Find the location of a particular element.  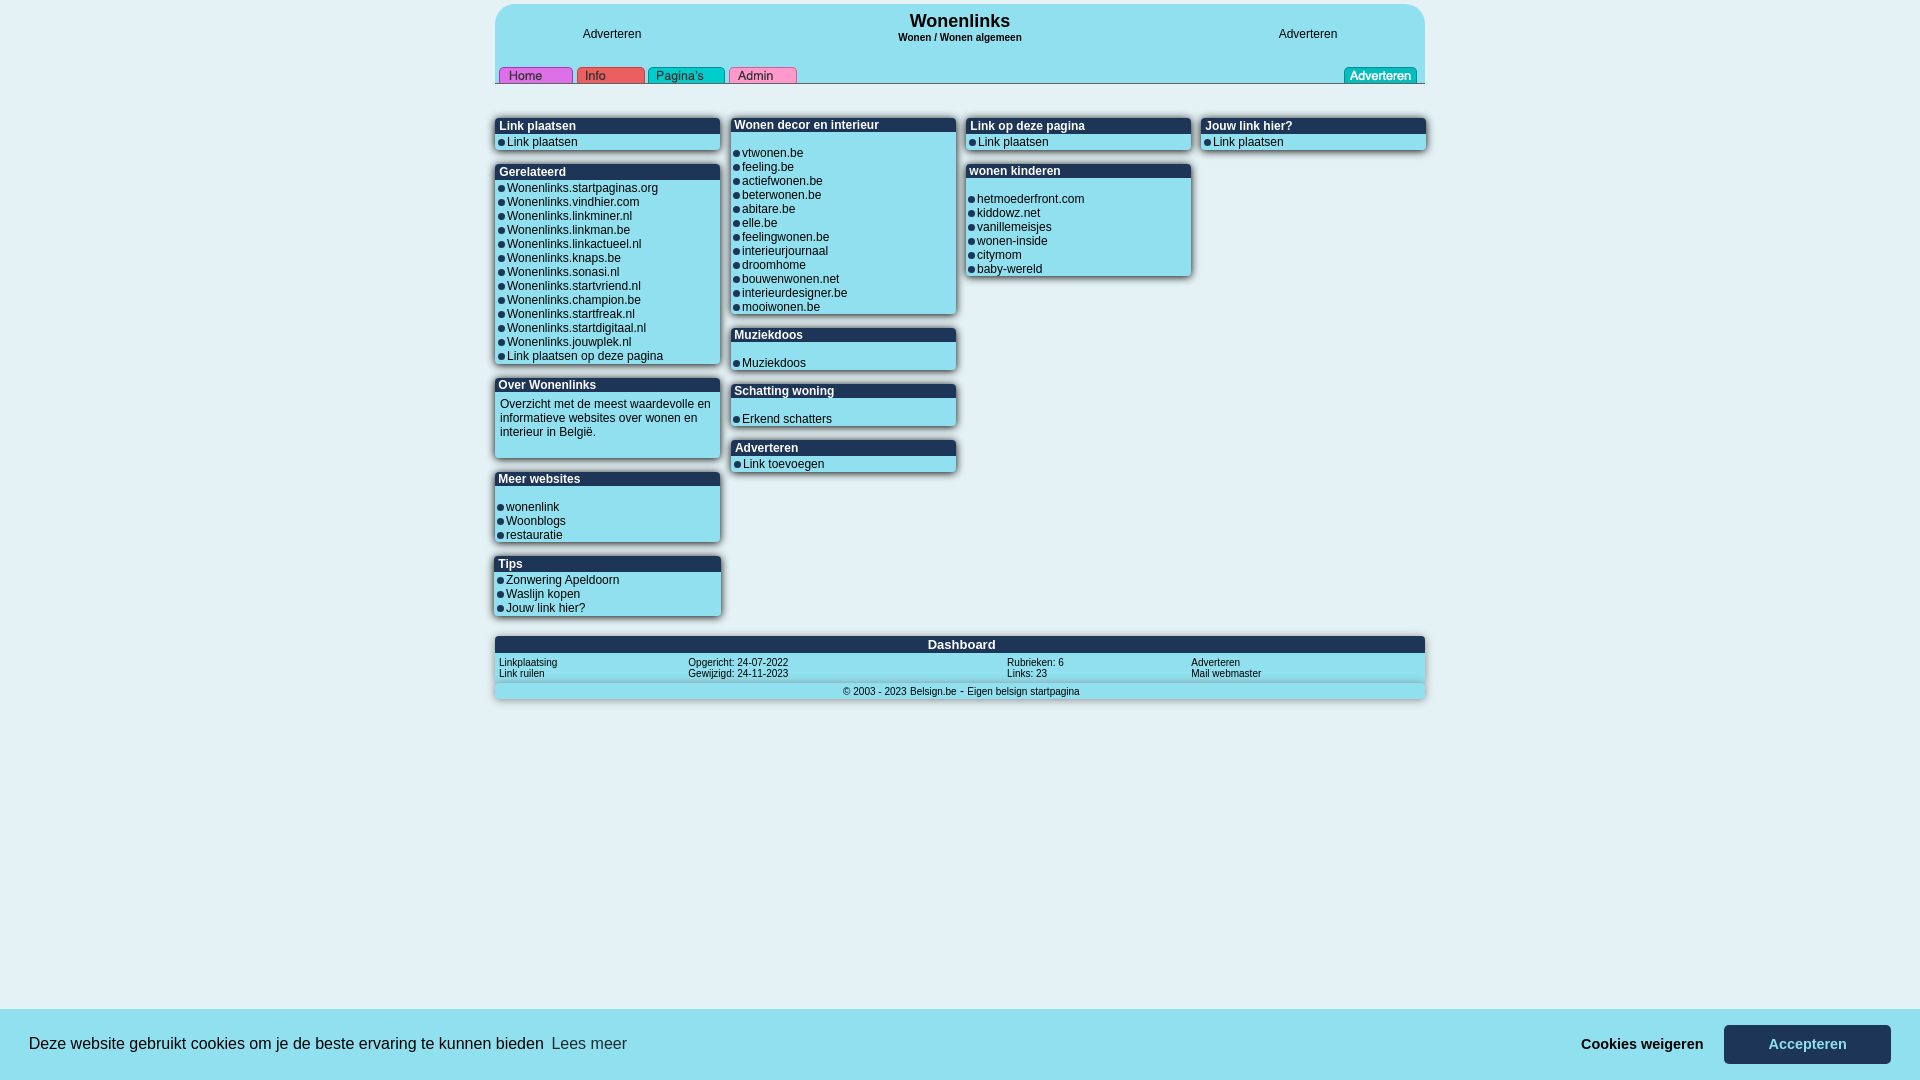

Wonenlinks.champion.be is located at coordinates (574, 300).